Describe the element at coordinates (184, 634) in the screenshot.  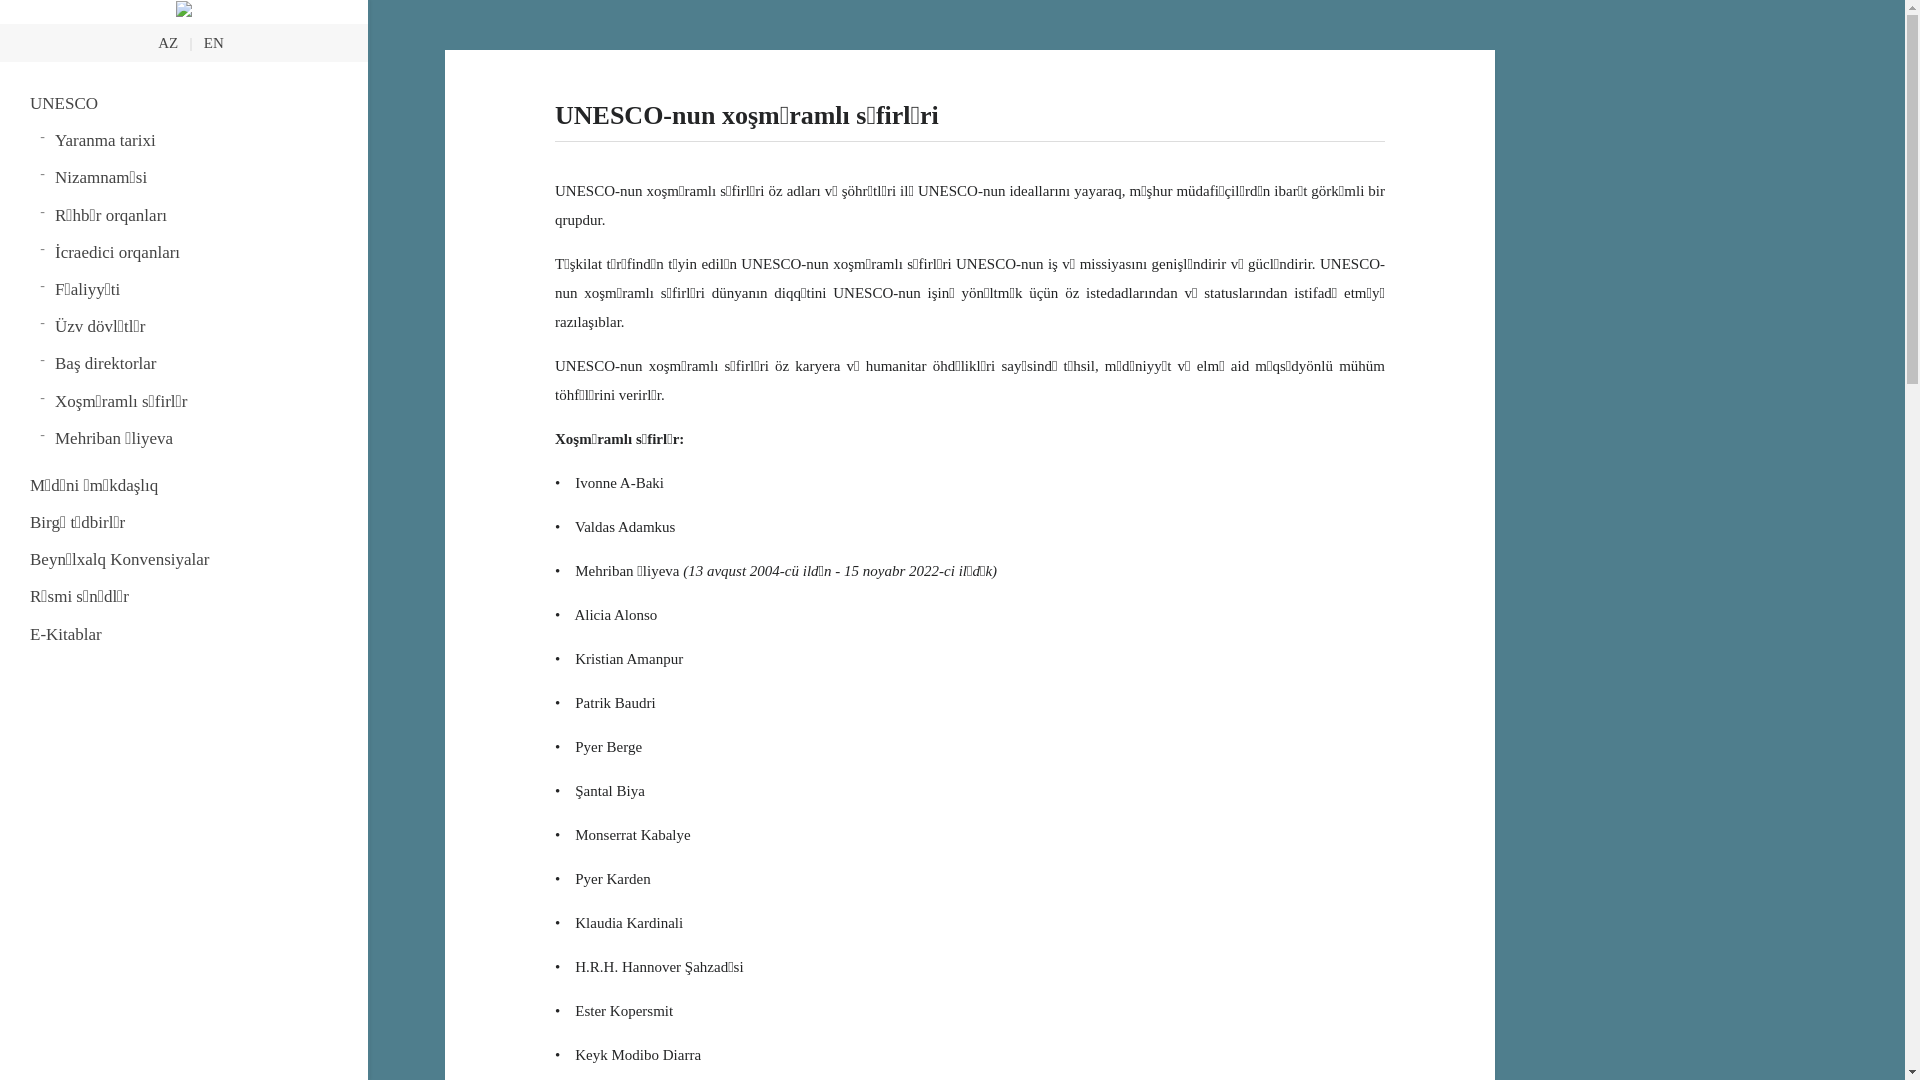
I see `E-Kitablar` at that location.